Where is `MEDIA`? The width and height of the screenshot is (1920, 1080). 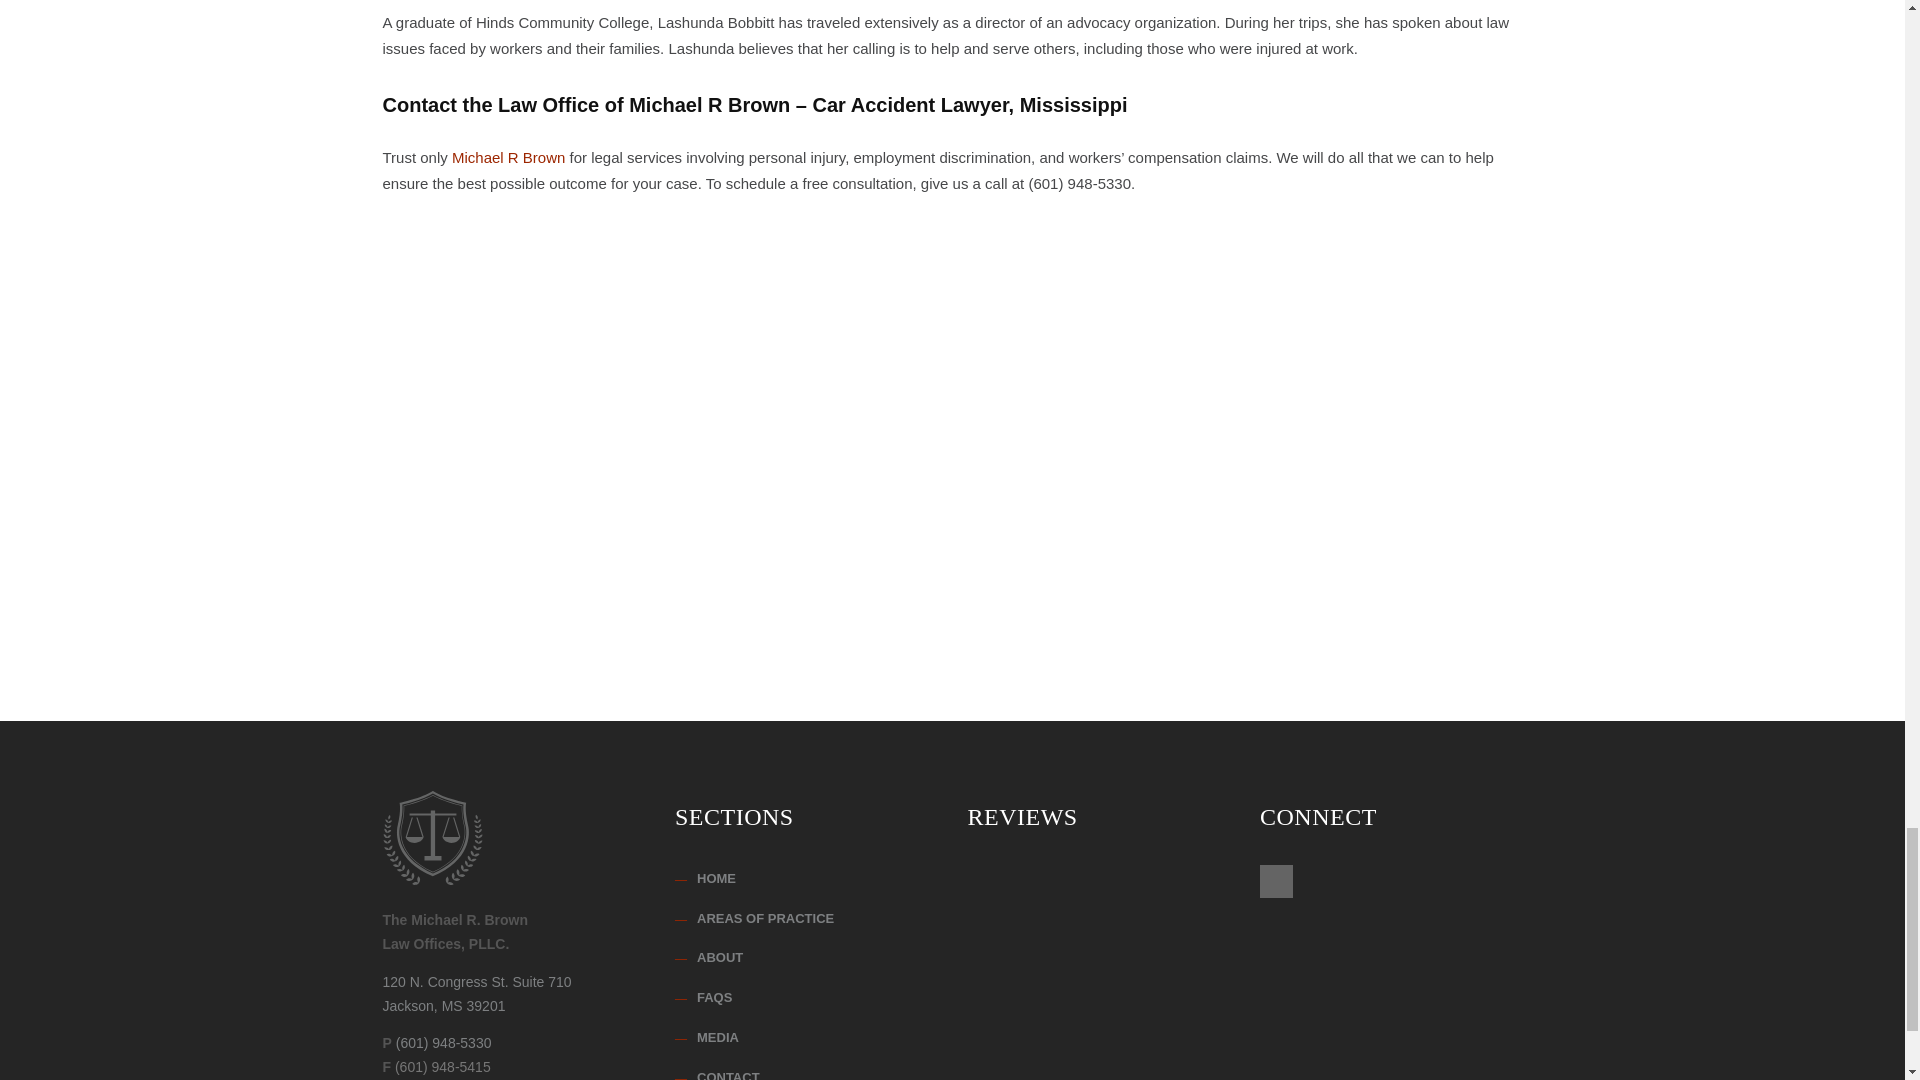 MEDIA is located at coordinates (806, 880).